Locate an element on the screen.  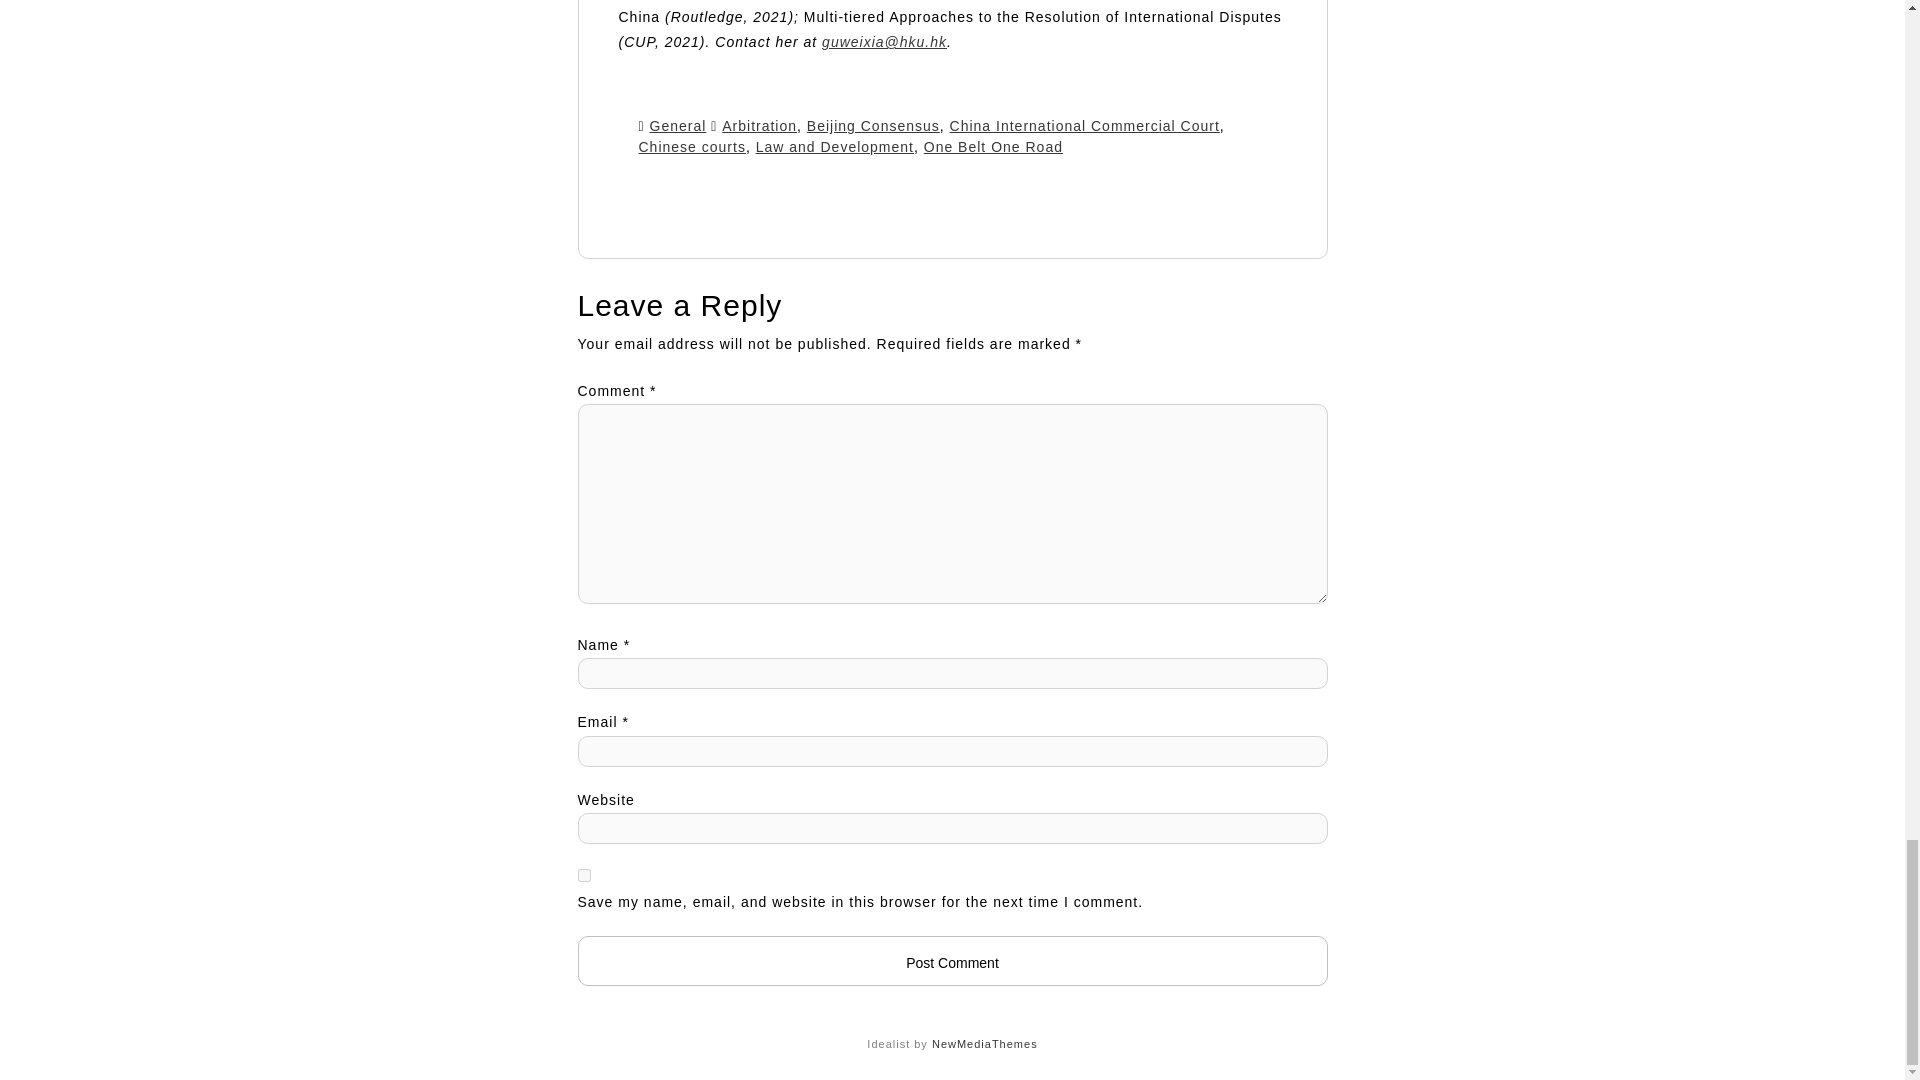
One Belt One Road is located at coordinates (993, 147).